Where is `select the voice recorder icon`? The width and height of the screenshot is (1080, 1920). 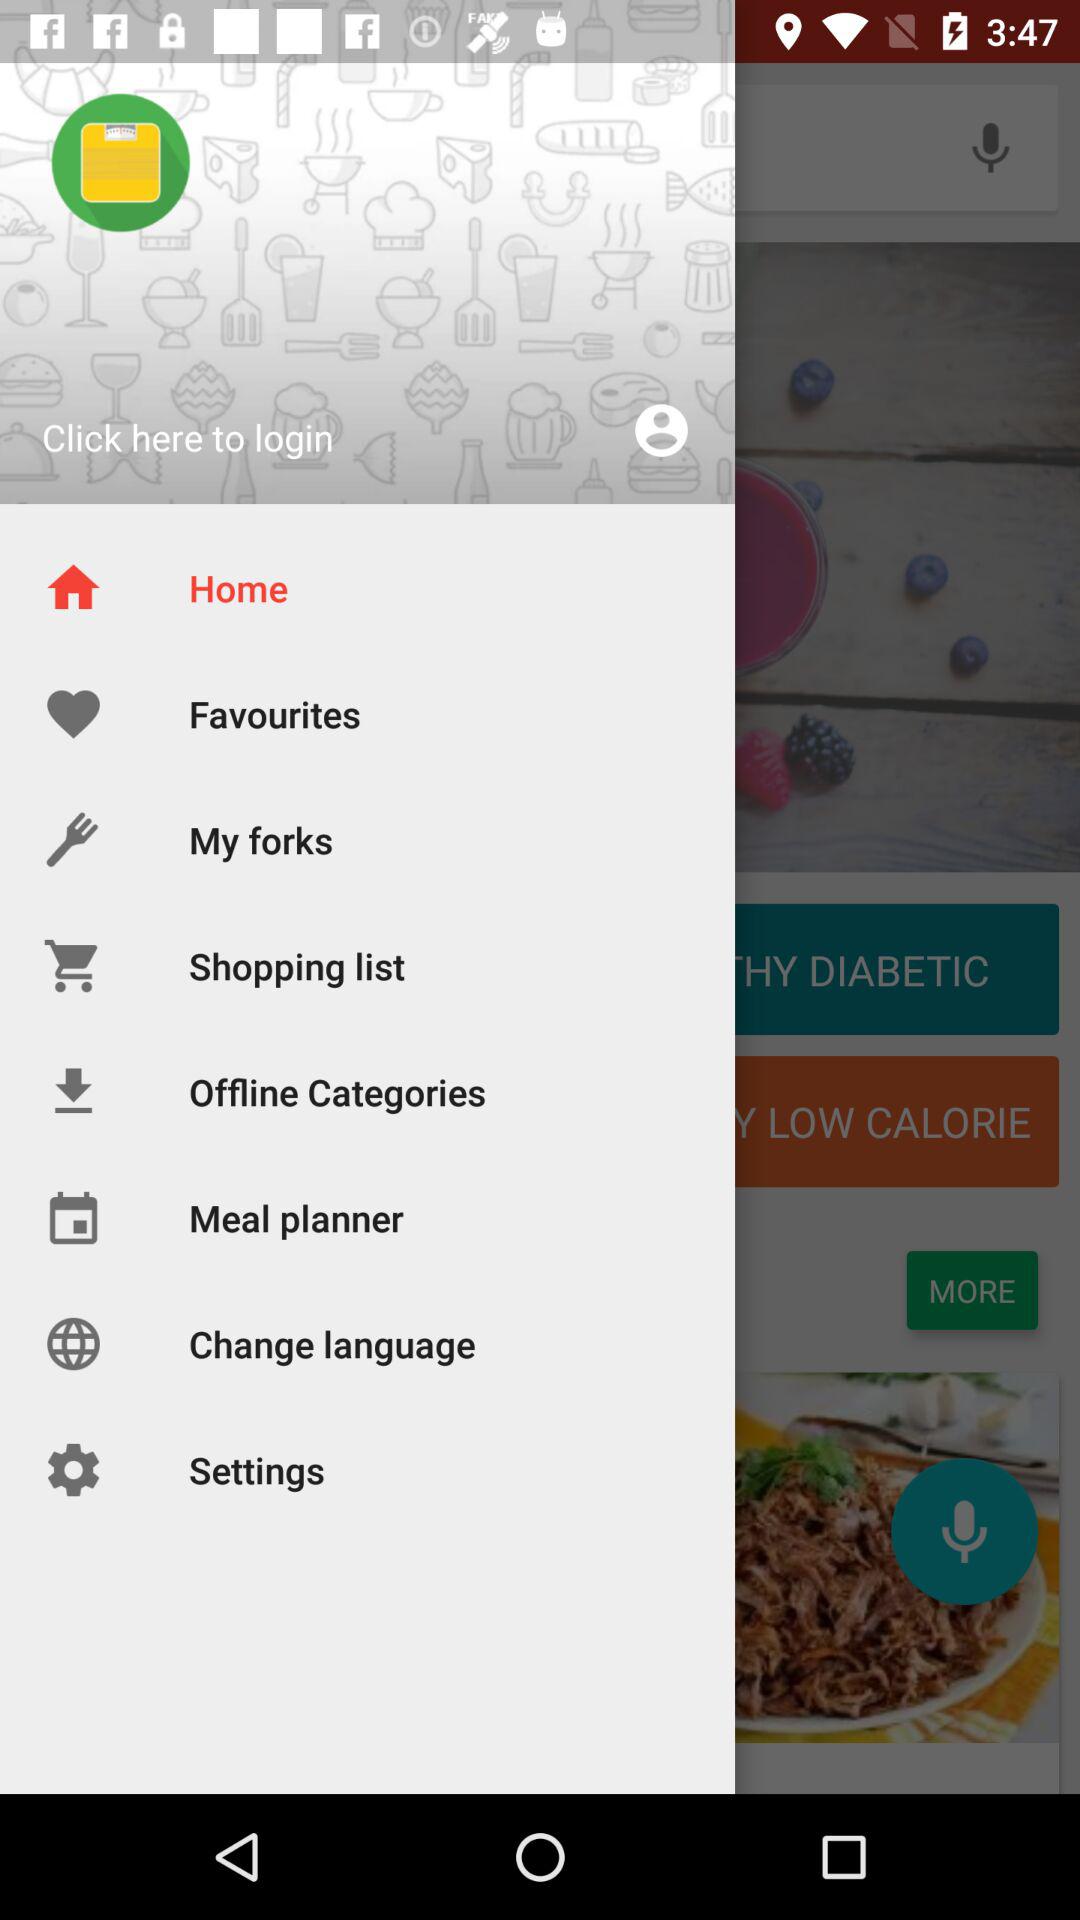
select the voice recorder icon is located at coordinates (990, 146).